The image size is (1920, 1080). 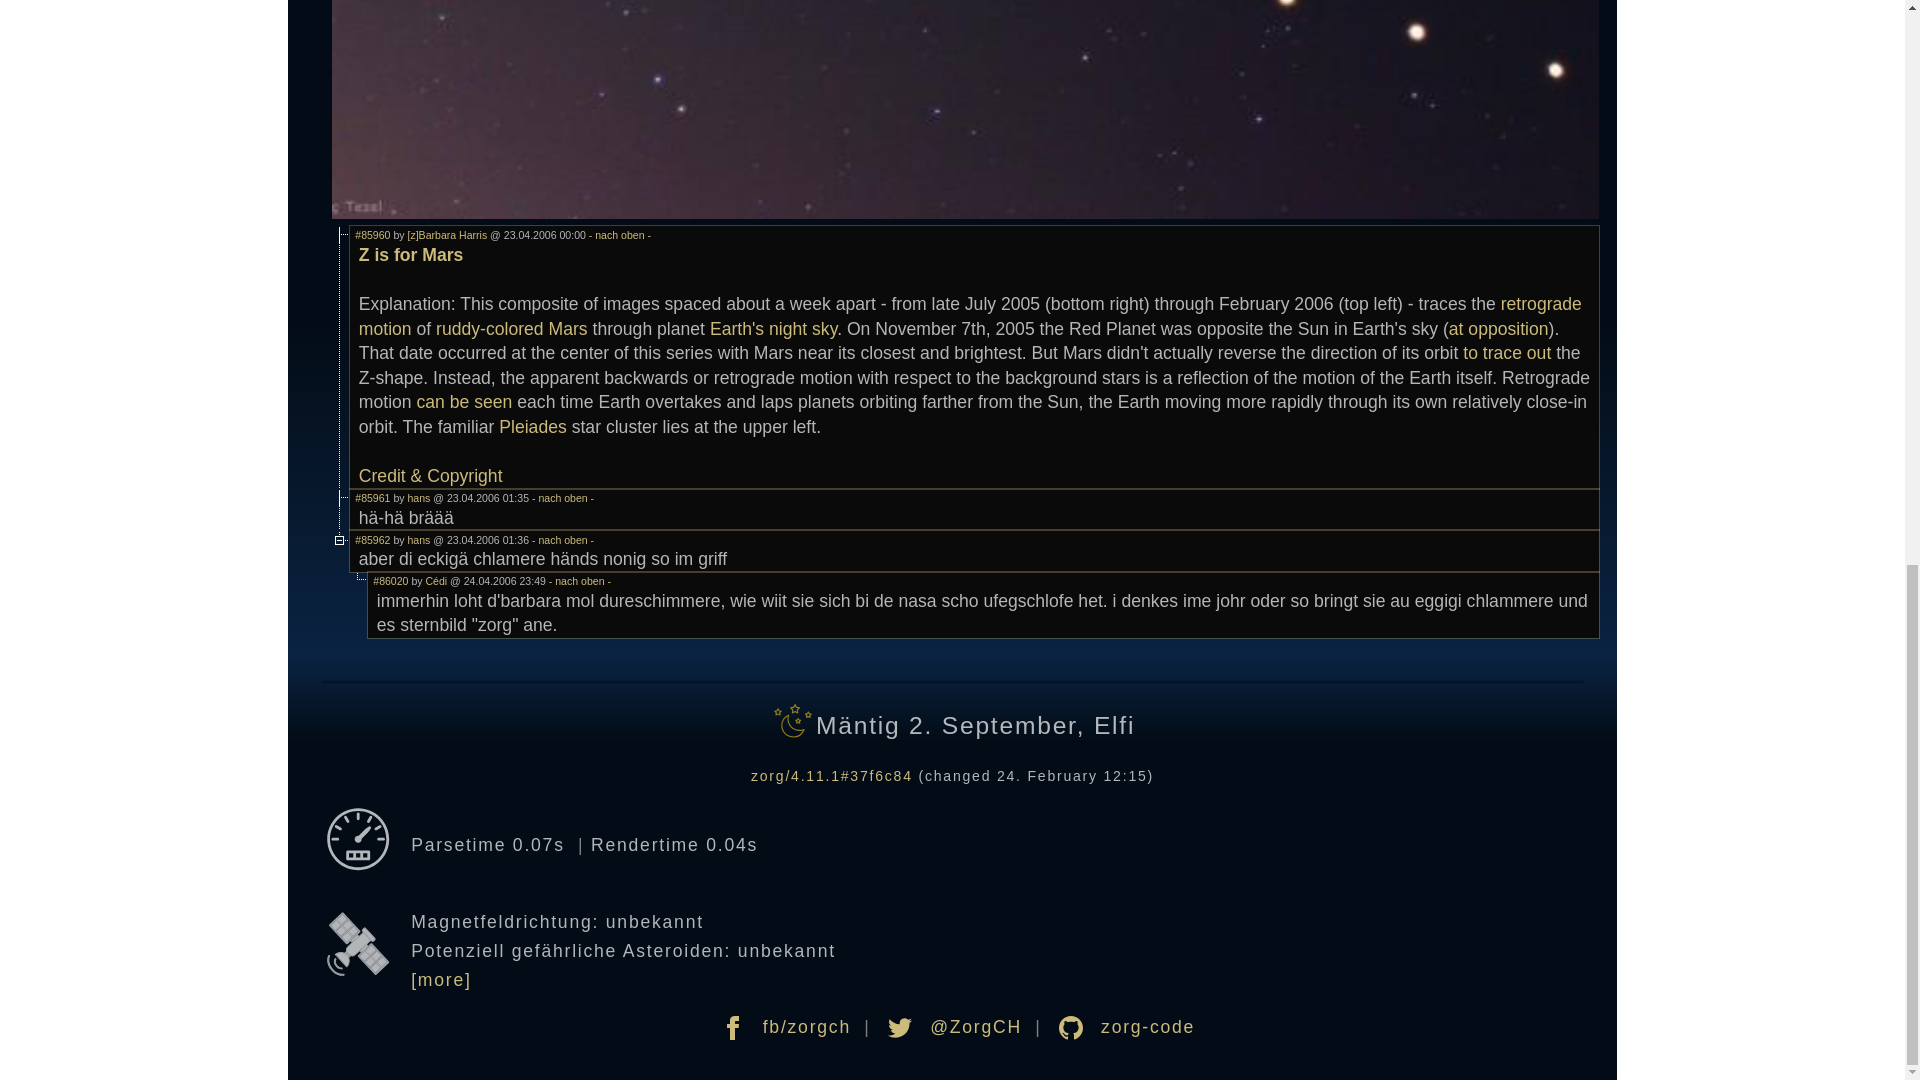 What do you see at coordinates (511, 328) in the screenshot?
I see `ruddy-colored Mars` at bounding box center [511, 328].